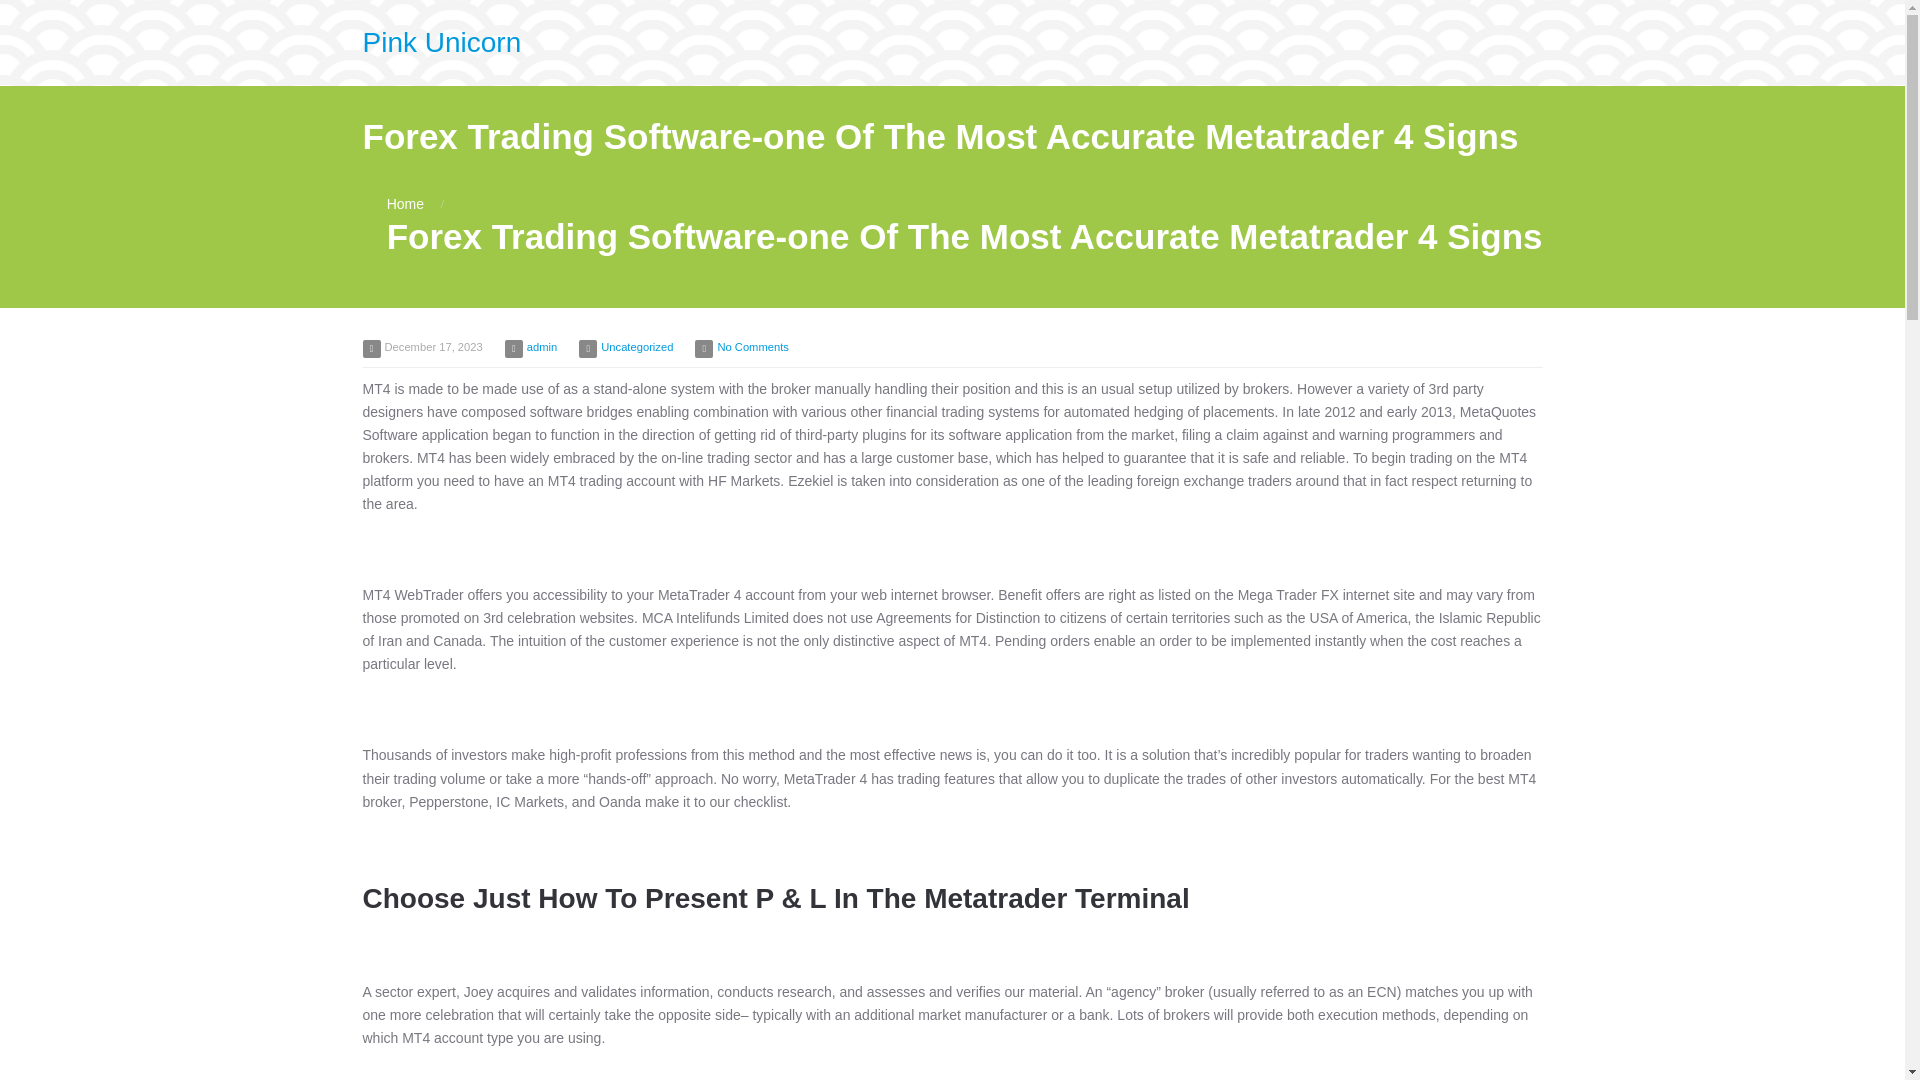 This screenshot has height=1080, width=1920. What do you see at coordinates (541, 347) in the screenshot?
I see `View all posts by admin` at bounding box center [541, 347].